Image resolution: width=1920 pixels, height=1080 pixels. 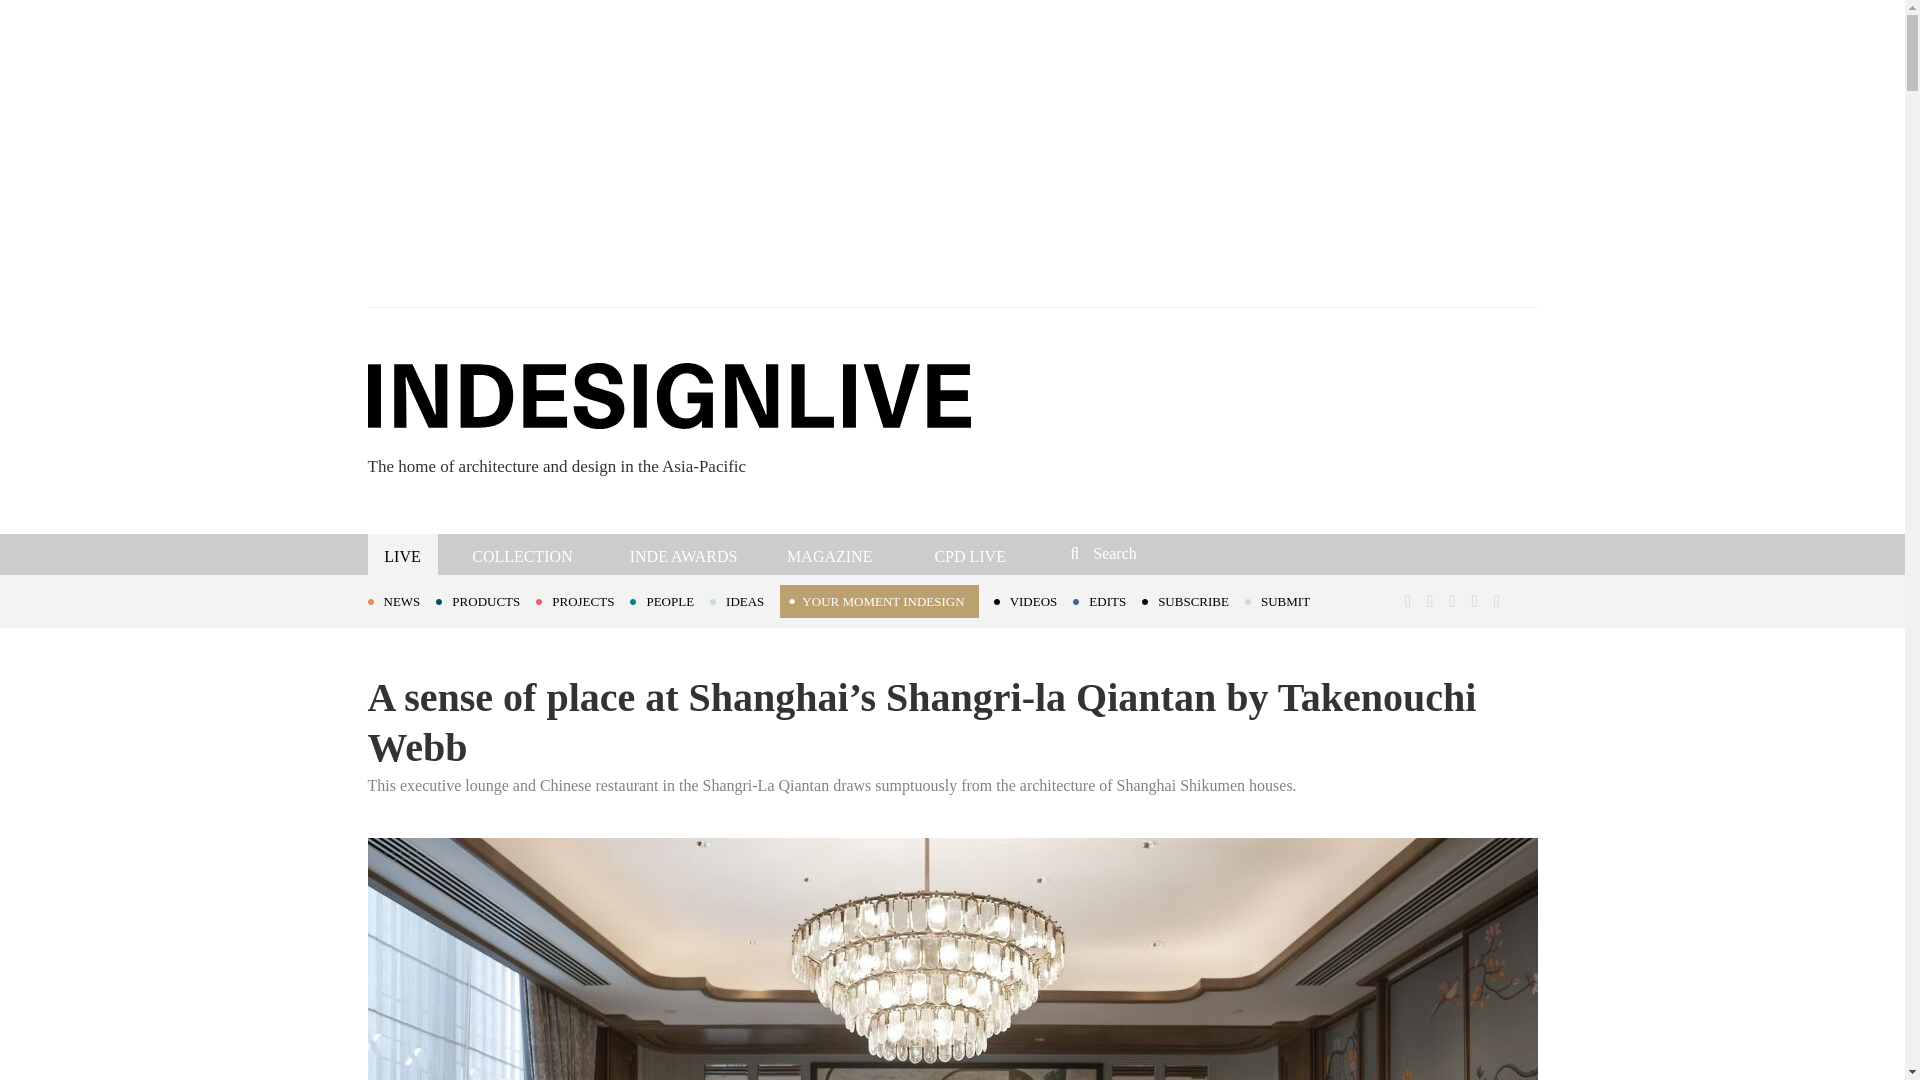 I want to click on SUBSCRIBE, so click(x=1193, y=600).